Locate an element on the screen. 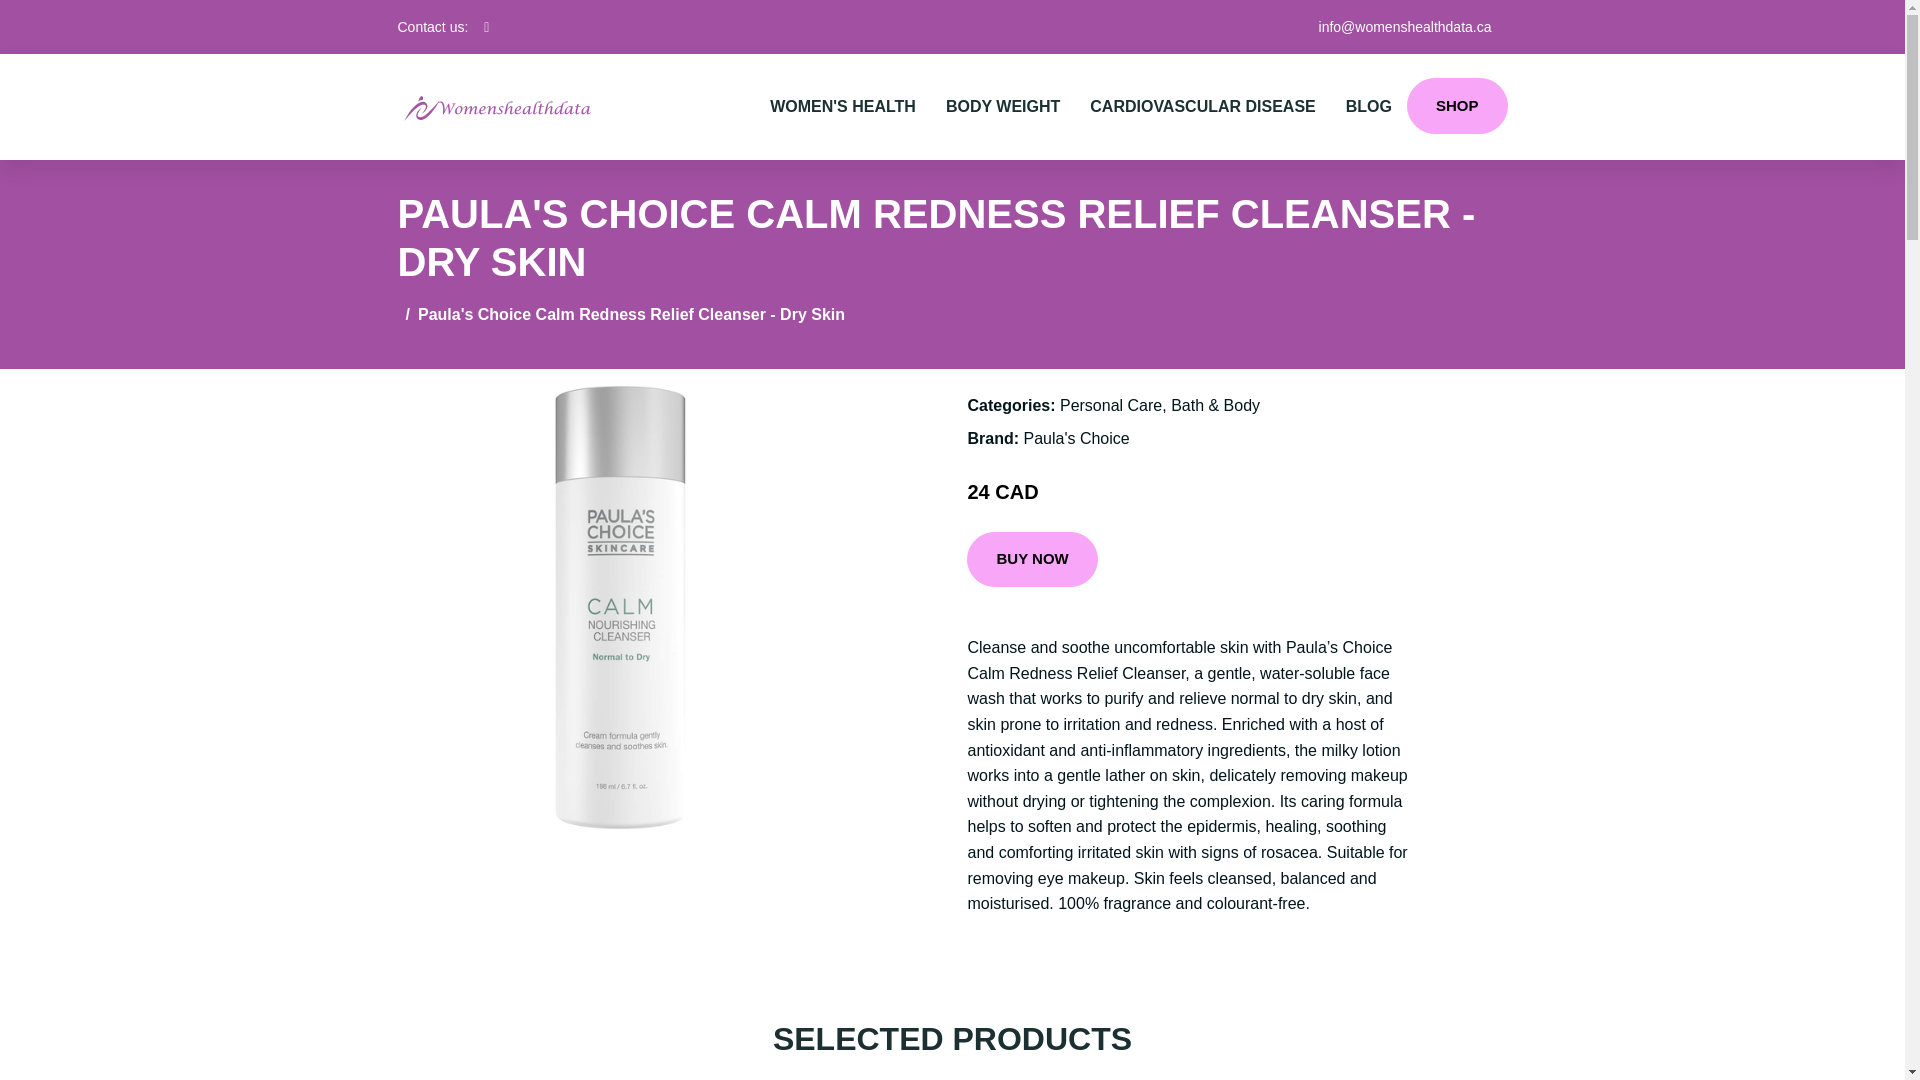  Personal Care is located at coordinates (1110, 405).